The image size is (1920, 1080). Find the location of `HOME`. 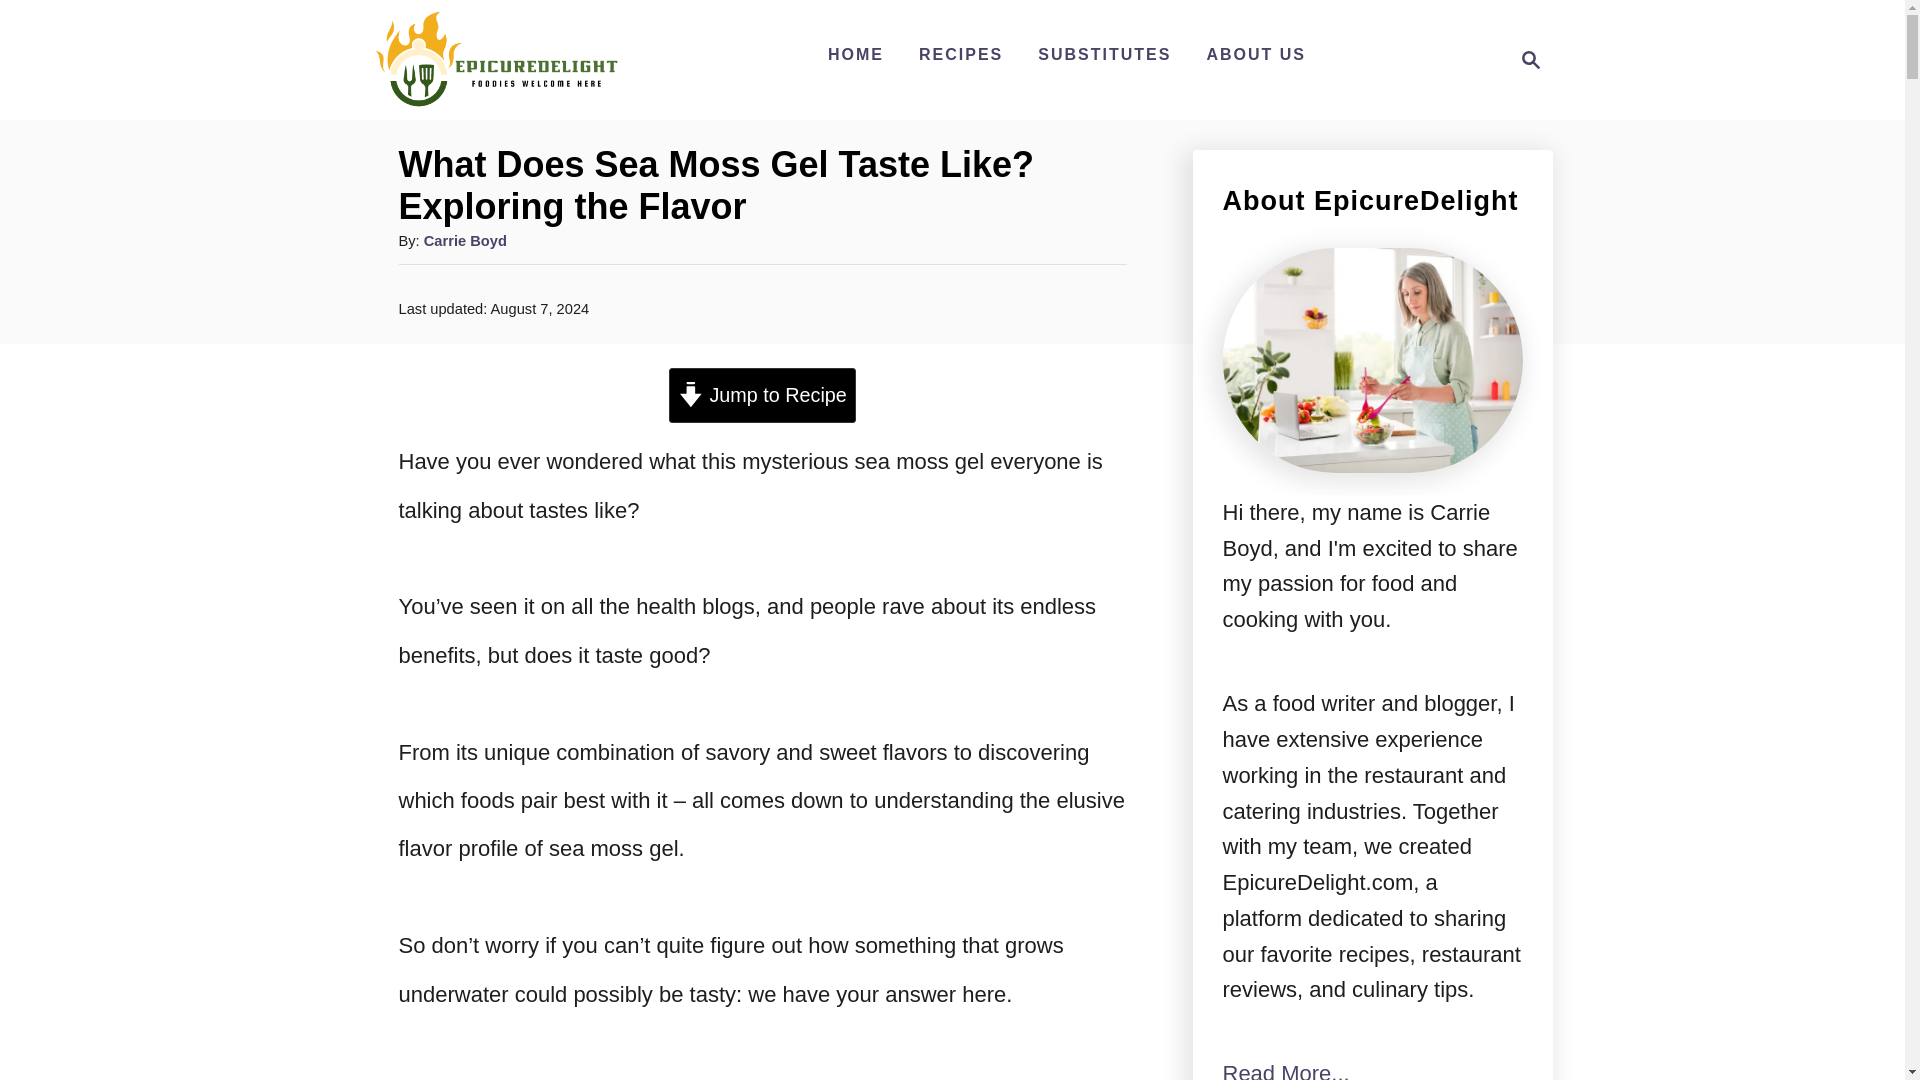

HOME is located at coordinates (1104, 54).